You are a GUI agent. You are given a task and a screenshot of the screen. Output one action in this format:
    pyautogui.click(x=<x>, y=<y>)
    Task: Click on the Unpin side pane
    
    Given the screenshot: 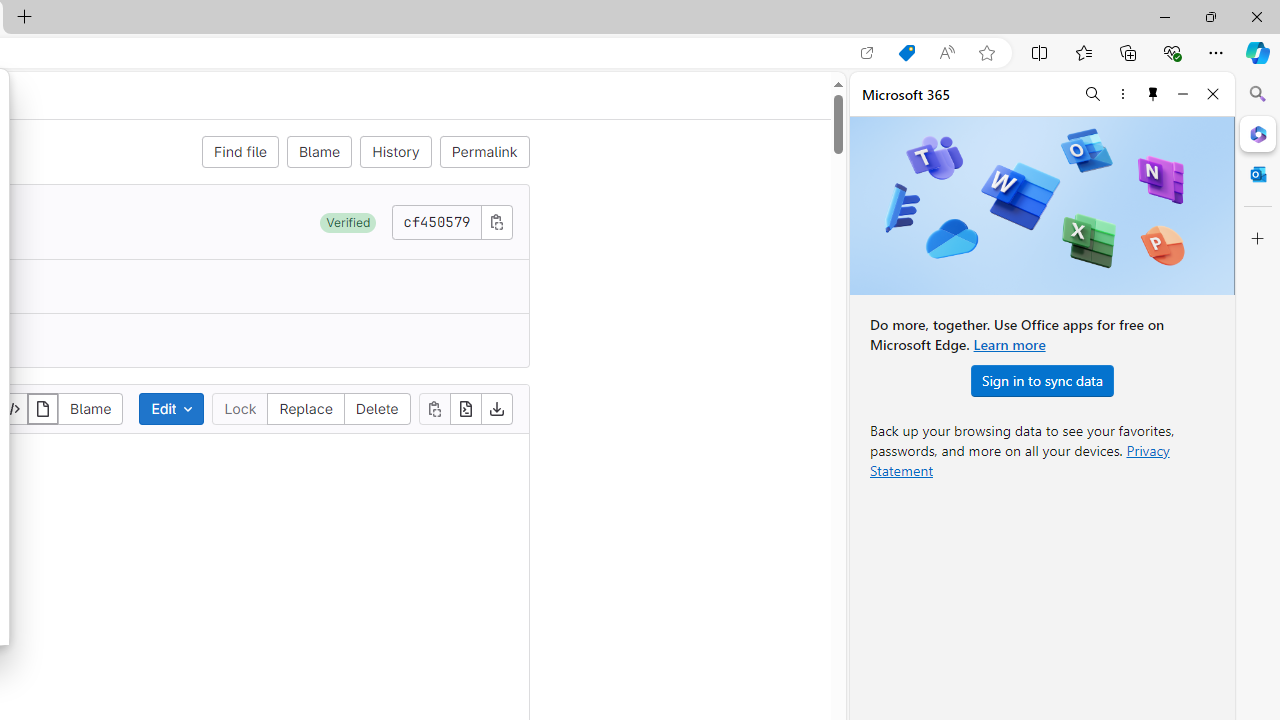 What is the action you would take?
    pyautogui.click(x=1153, y=94)
    